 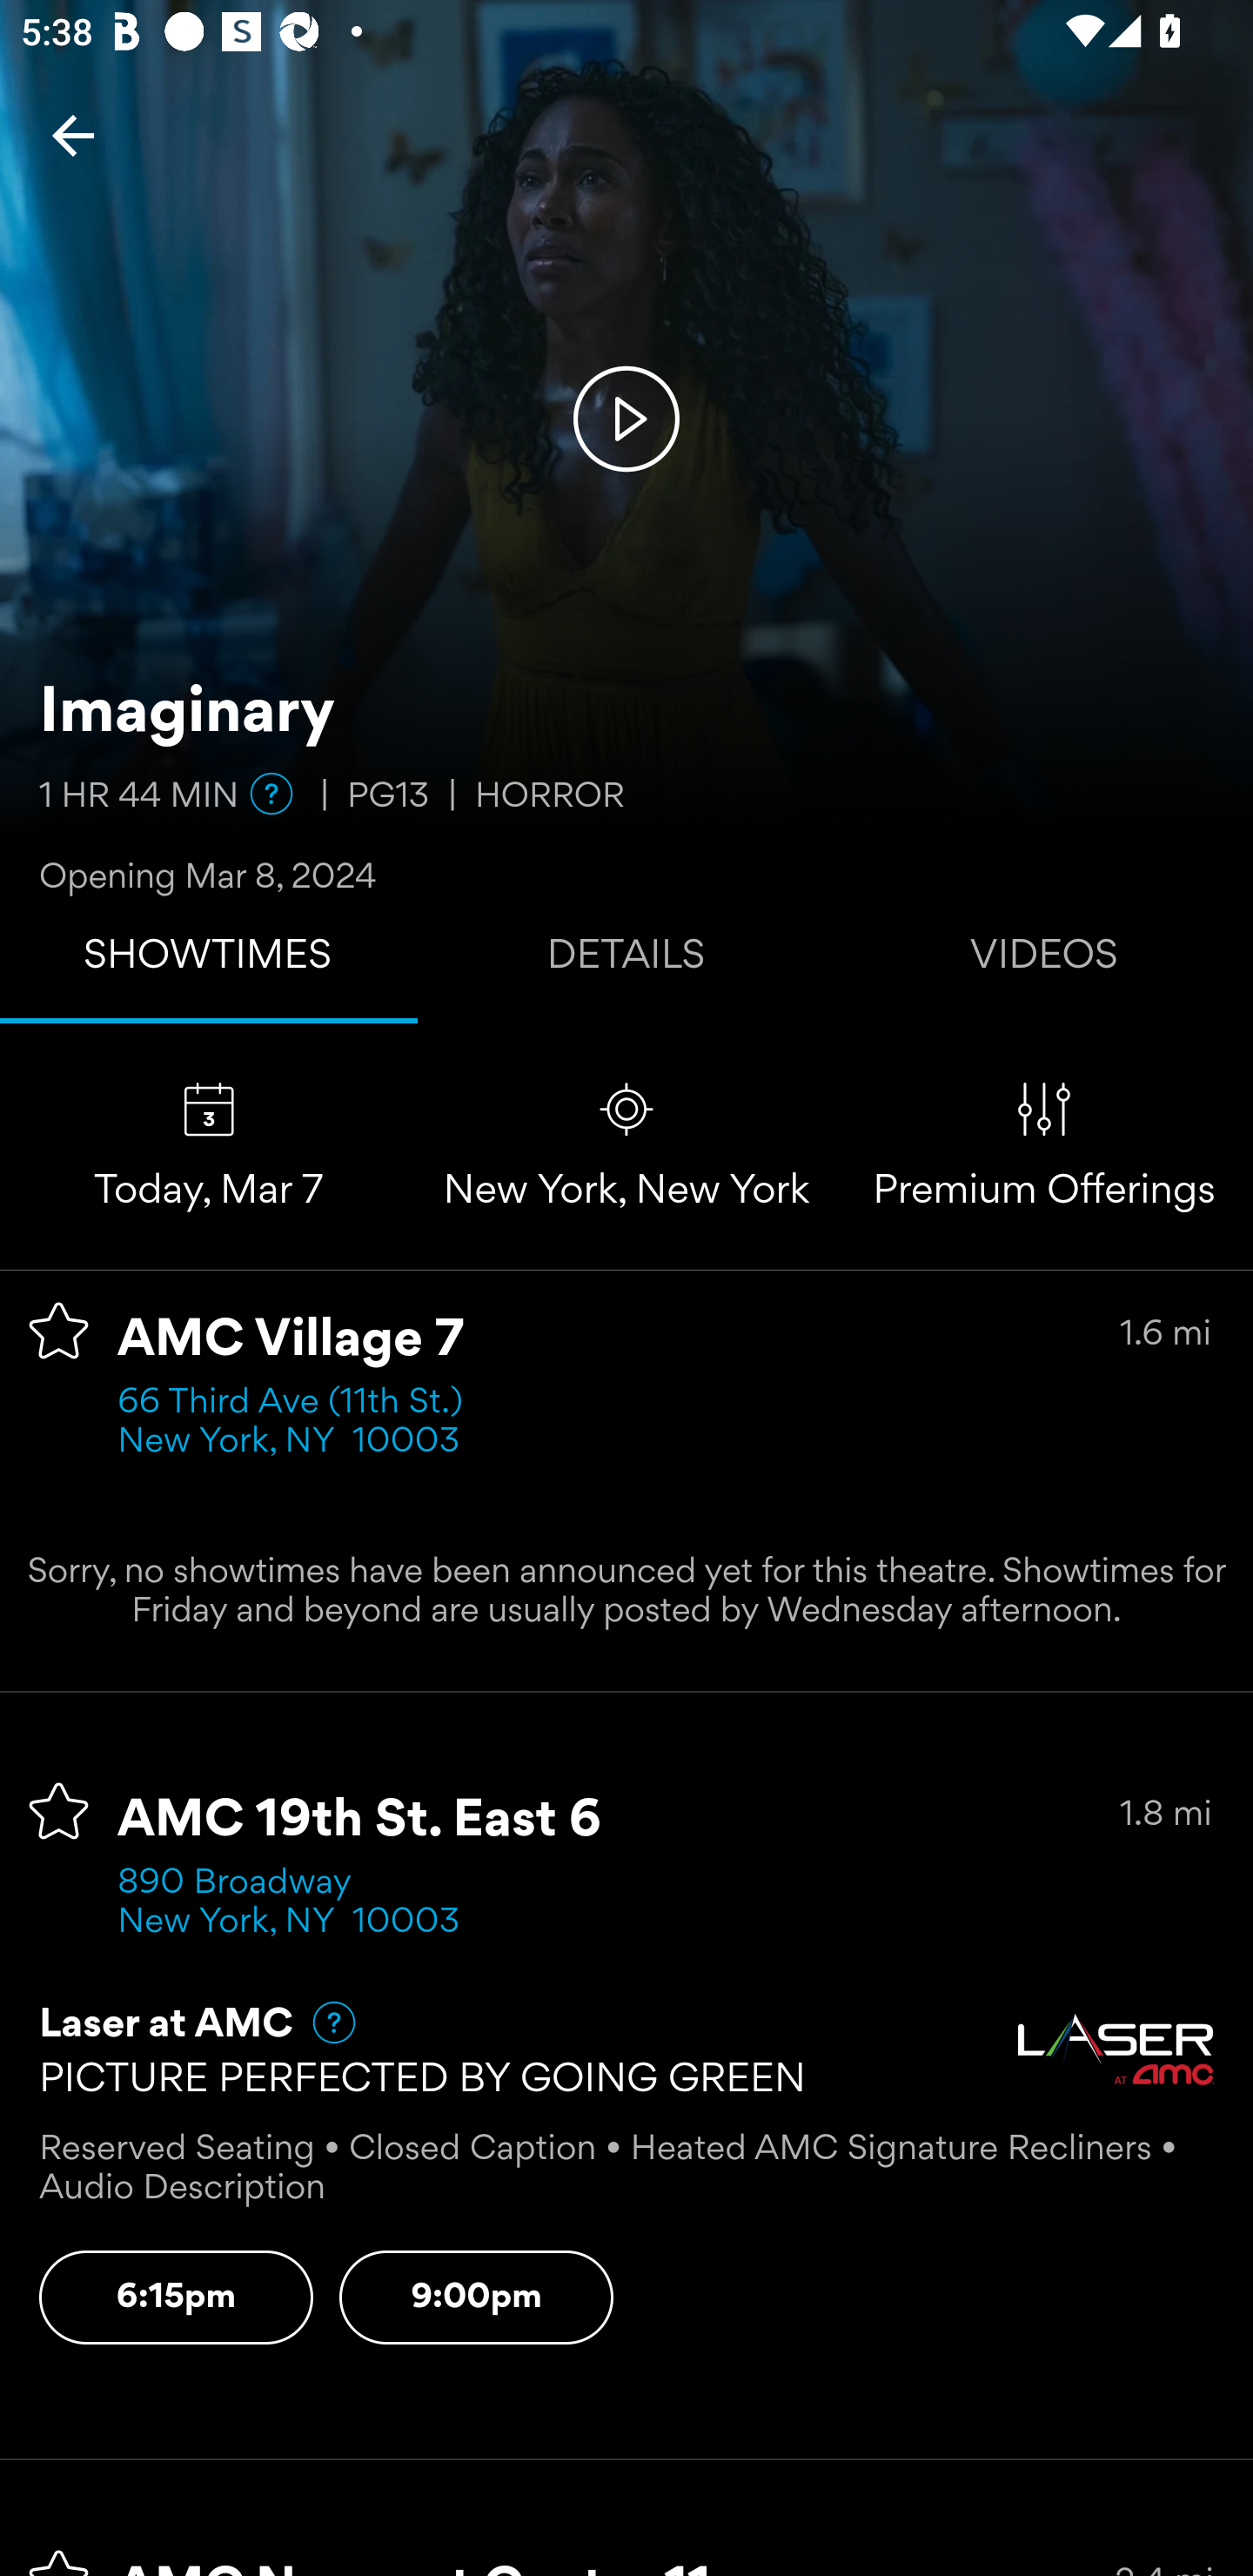 I want to click on Change selected day
Today, Mar 7, so click(x=209, y=1145).